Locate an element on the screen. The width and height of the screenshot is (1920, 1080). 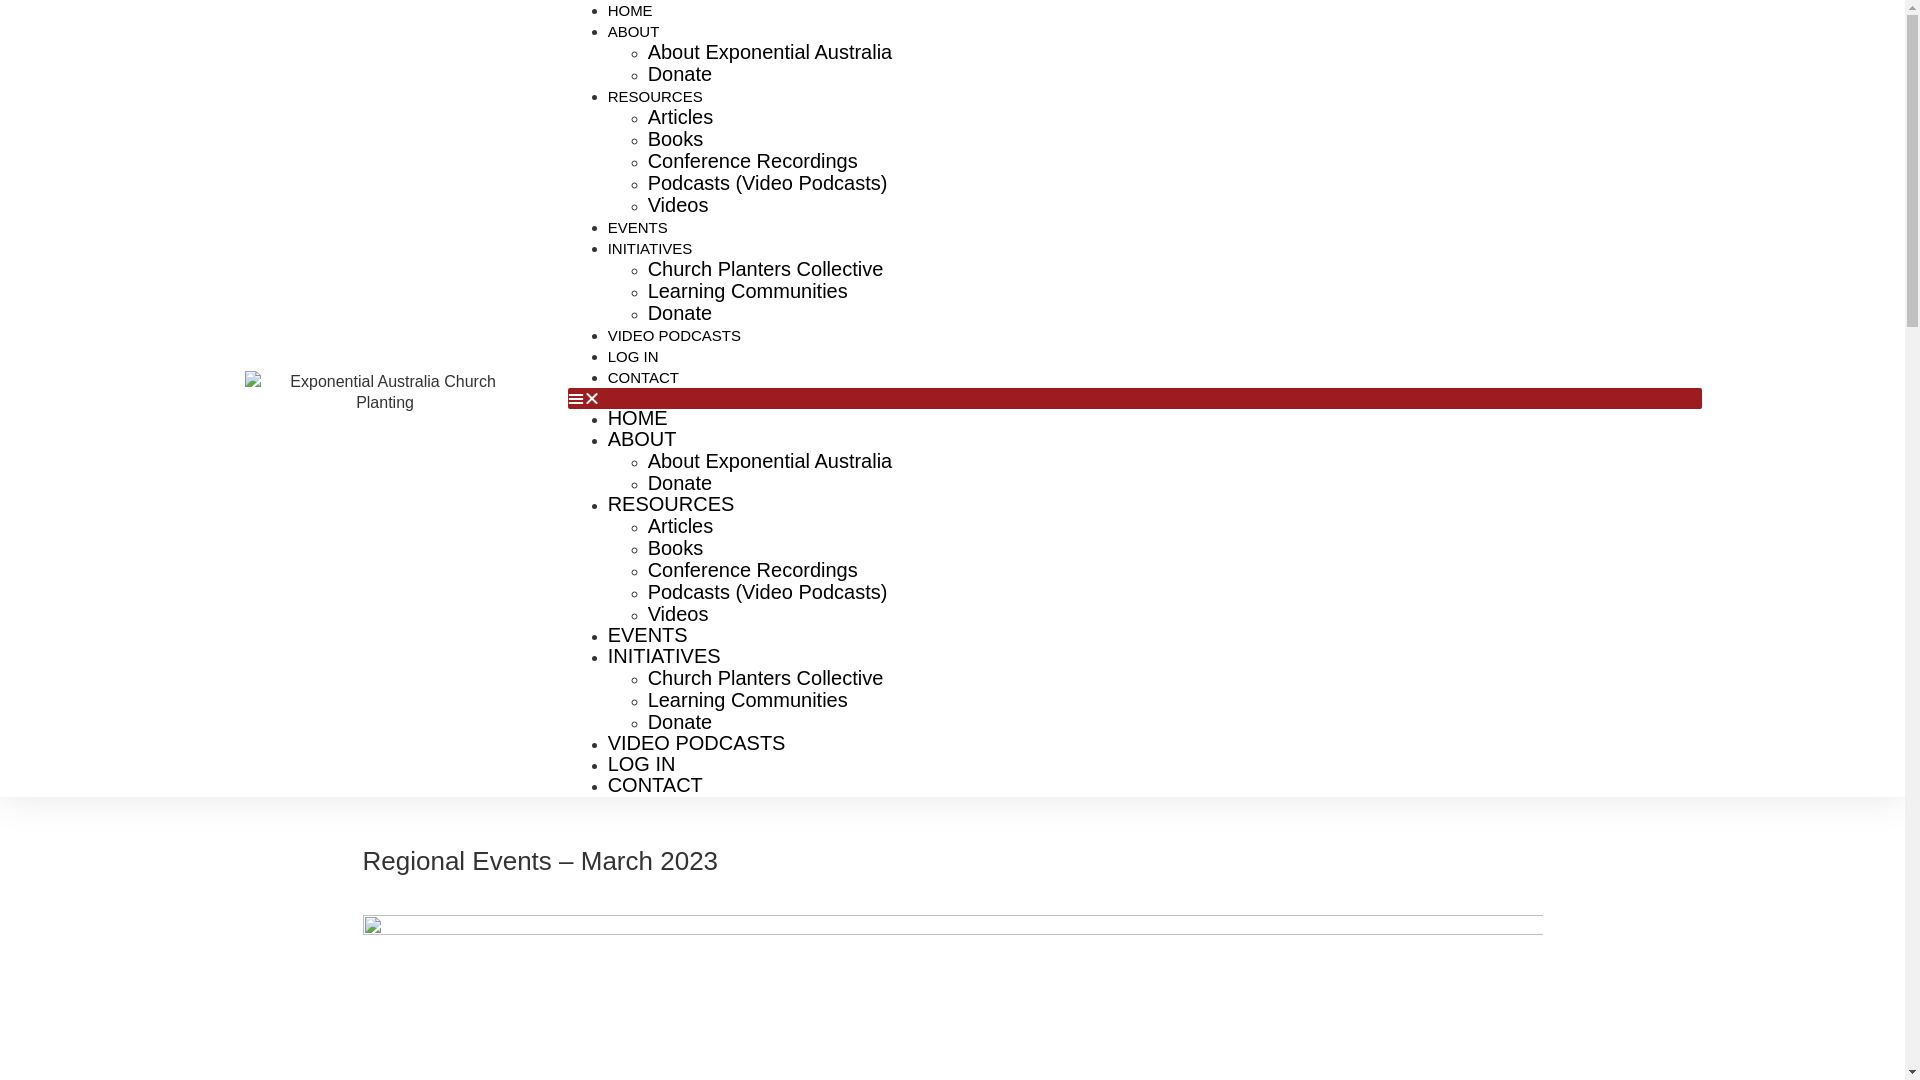
Books is located at coordinates (676, 139).